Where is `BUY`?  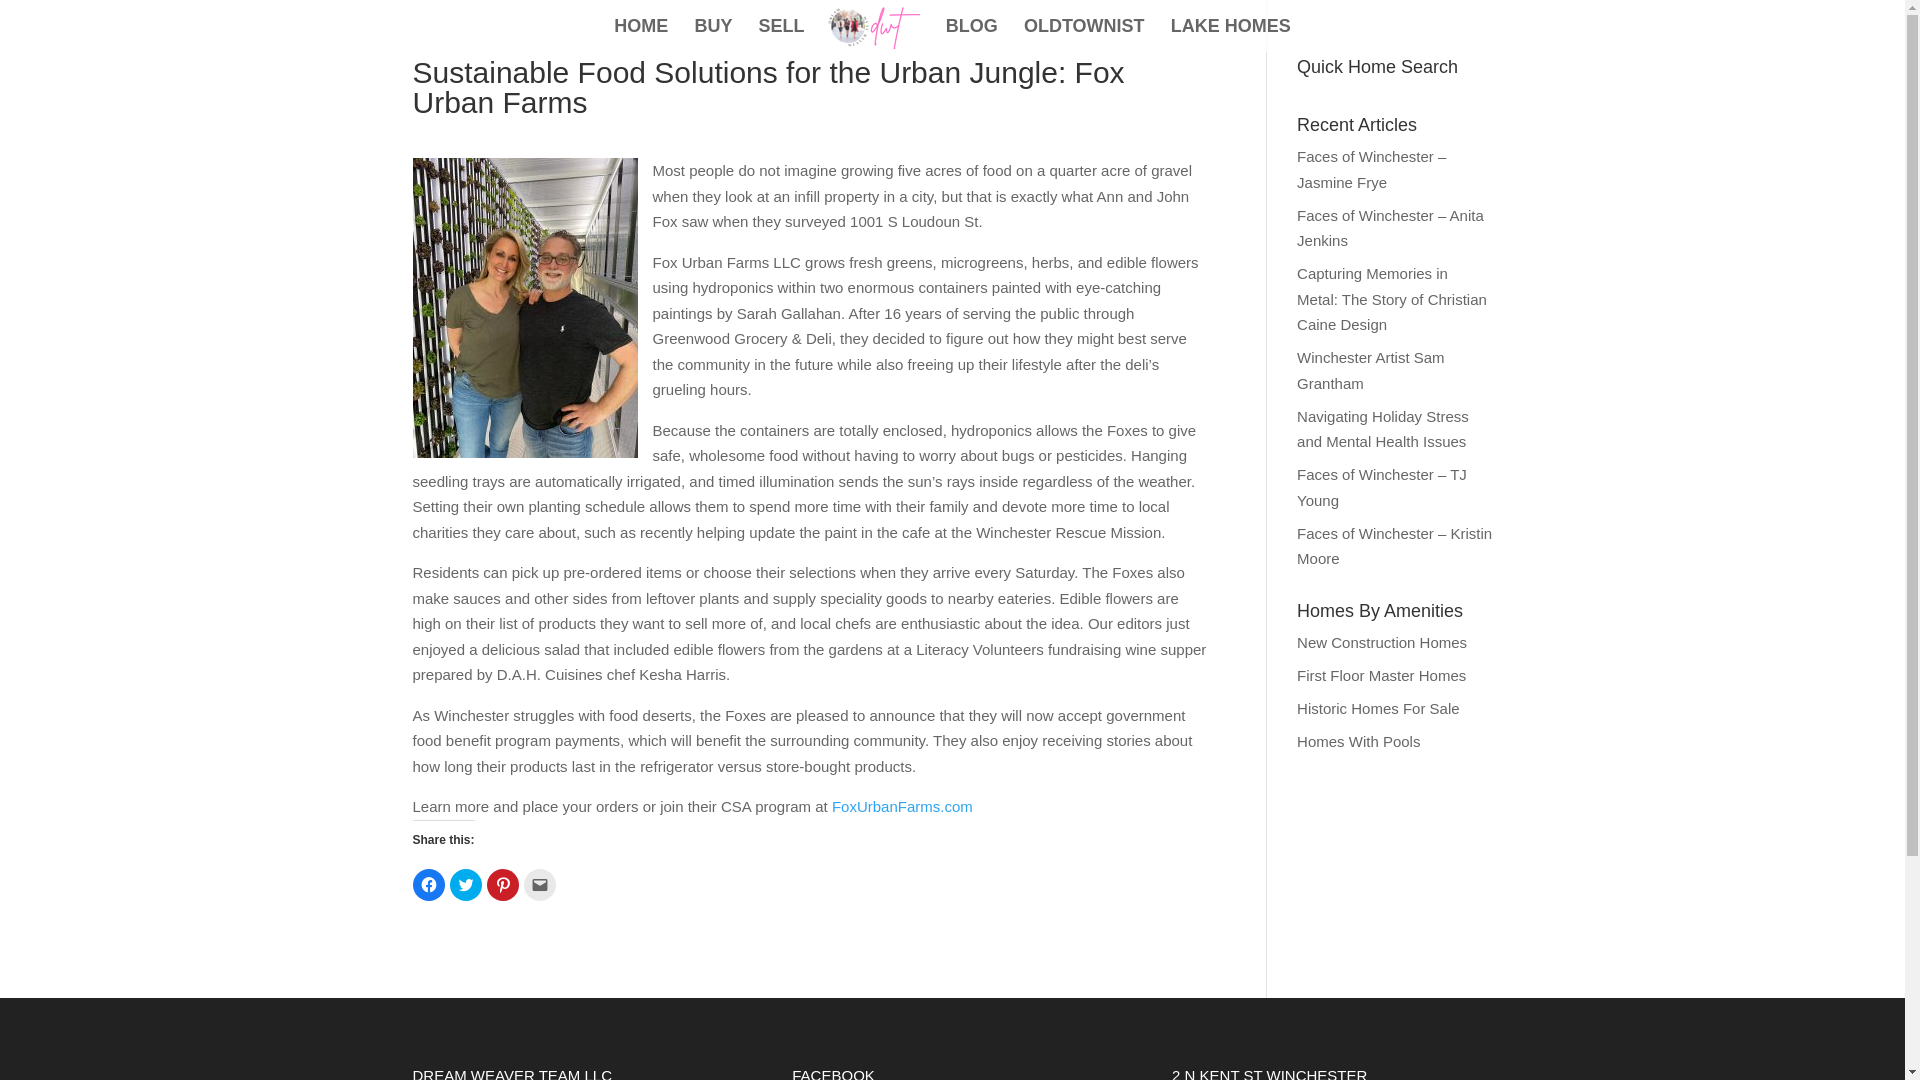 BUY is located at coordinates (712, 35).